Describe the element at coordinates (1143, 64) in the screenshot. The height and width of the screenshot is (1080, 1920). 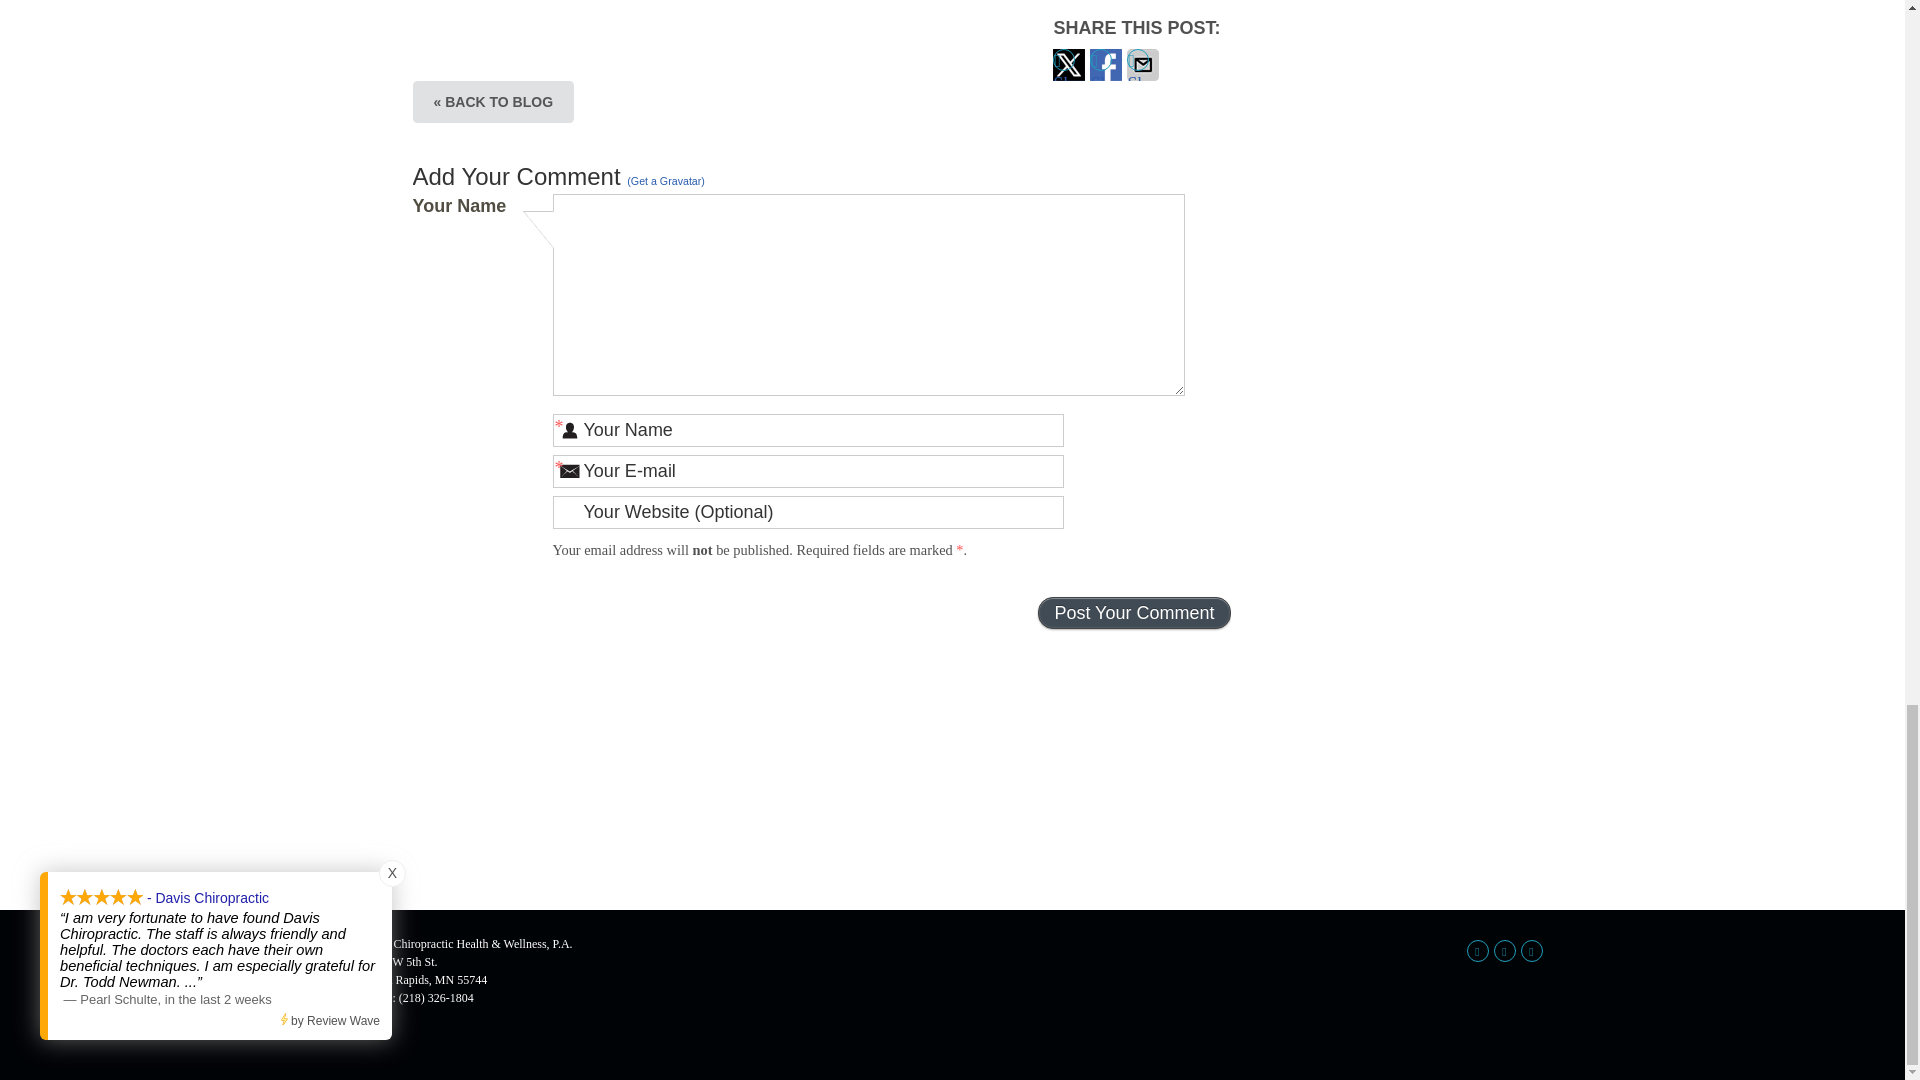
I see `Share via Email` at that location.